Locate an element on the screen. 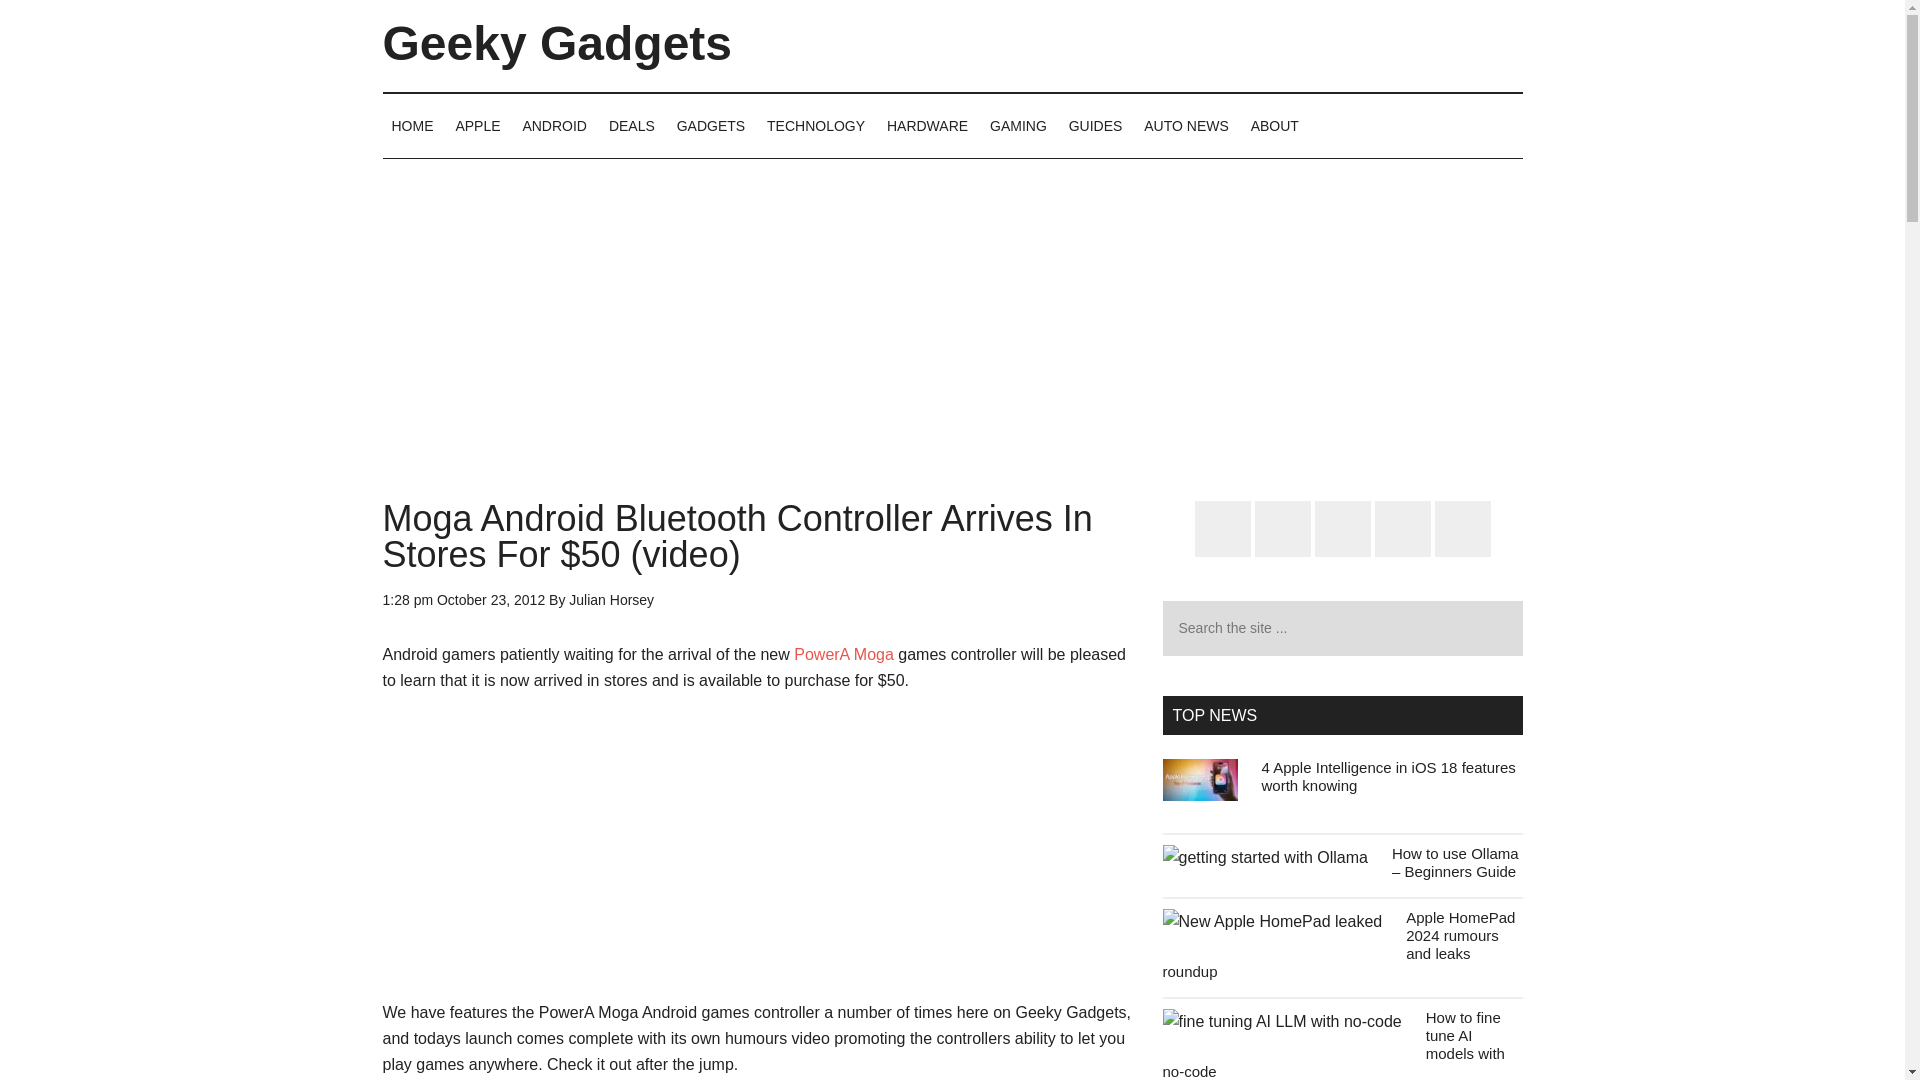  GUIDES is located at coordinates (1096, 125).